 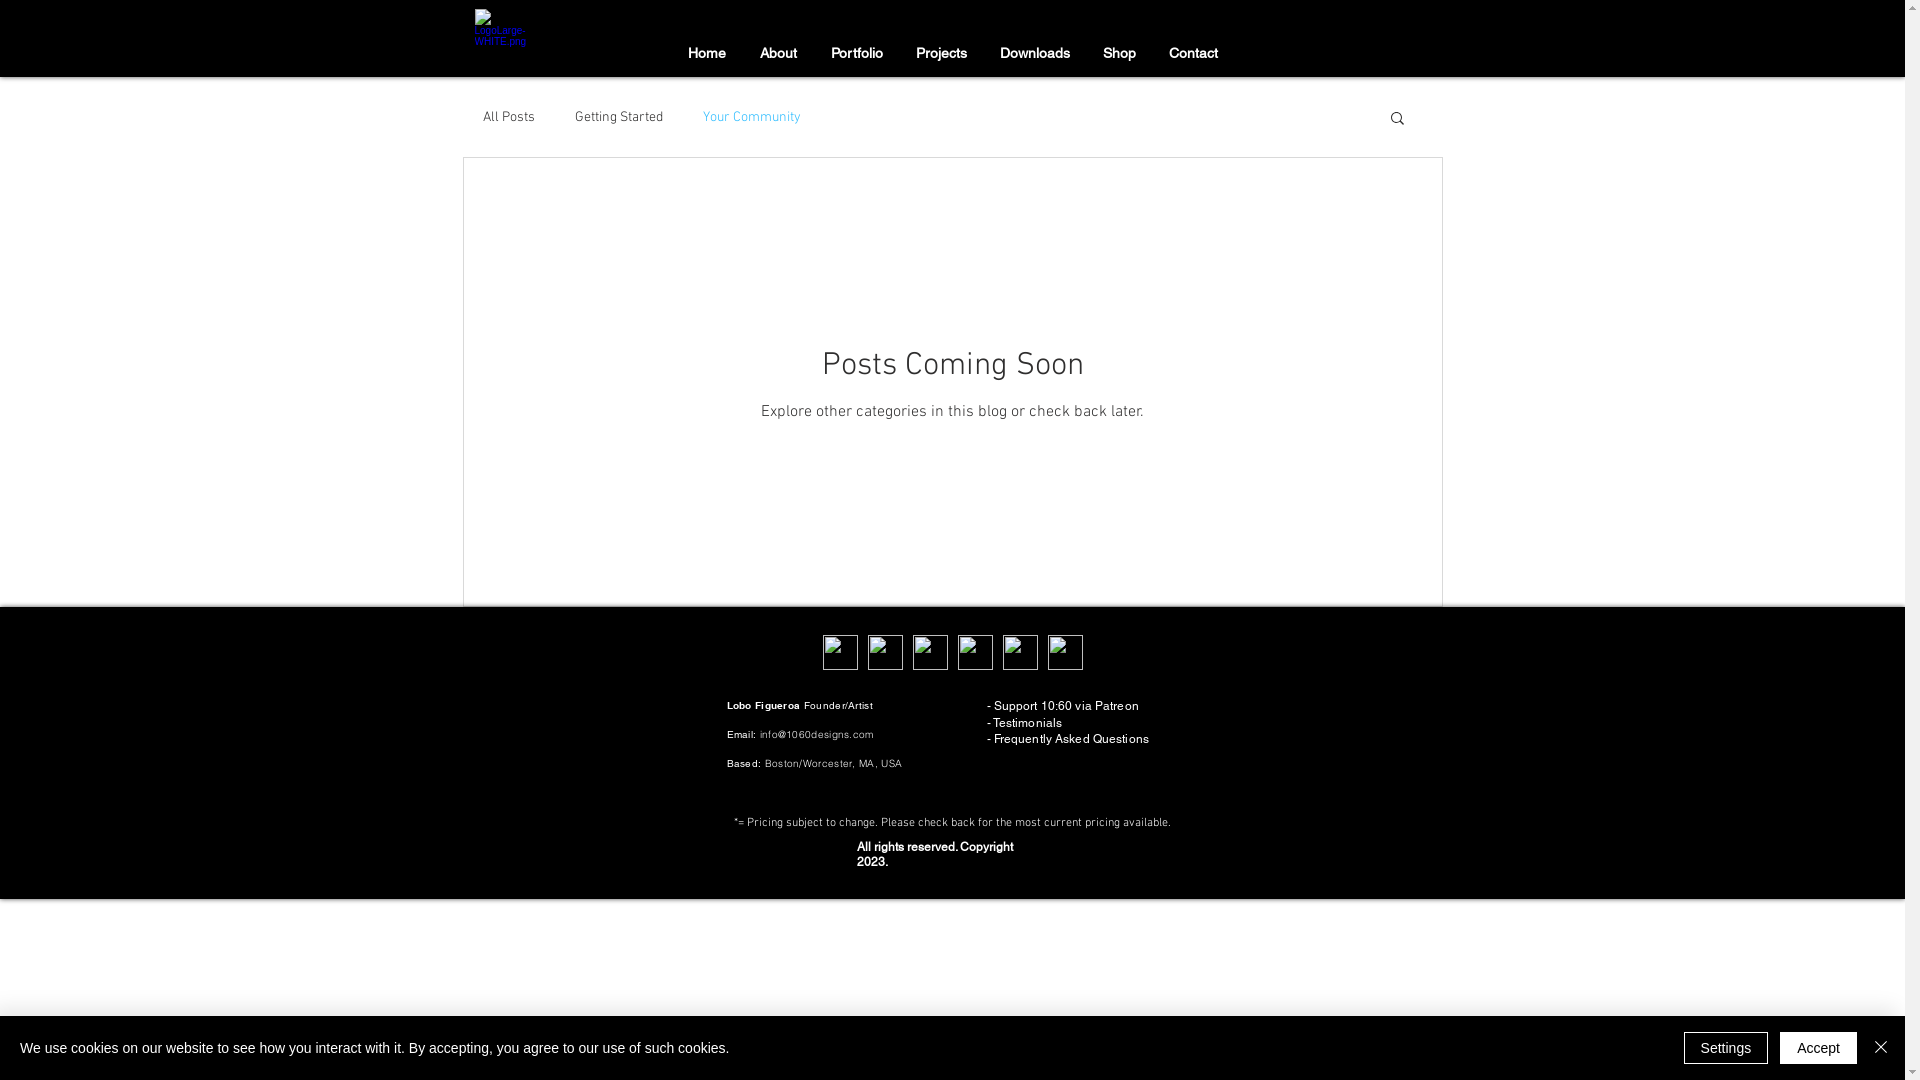 I want to click on Getting Started, so click(x=618, y=116).